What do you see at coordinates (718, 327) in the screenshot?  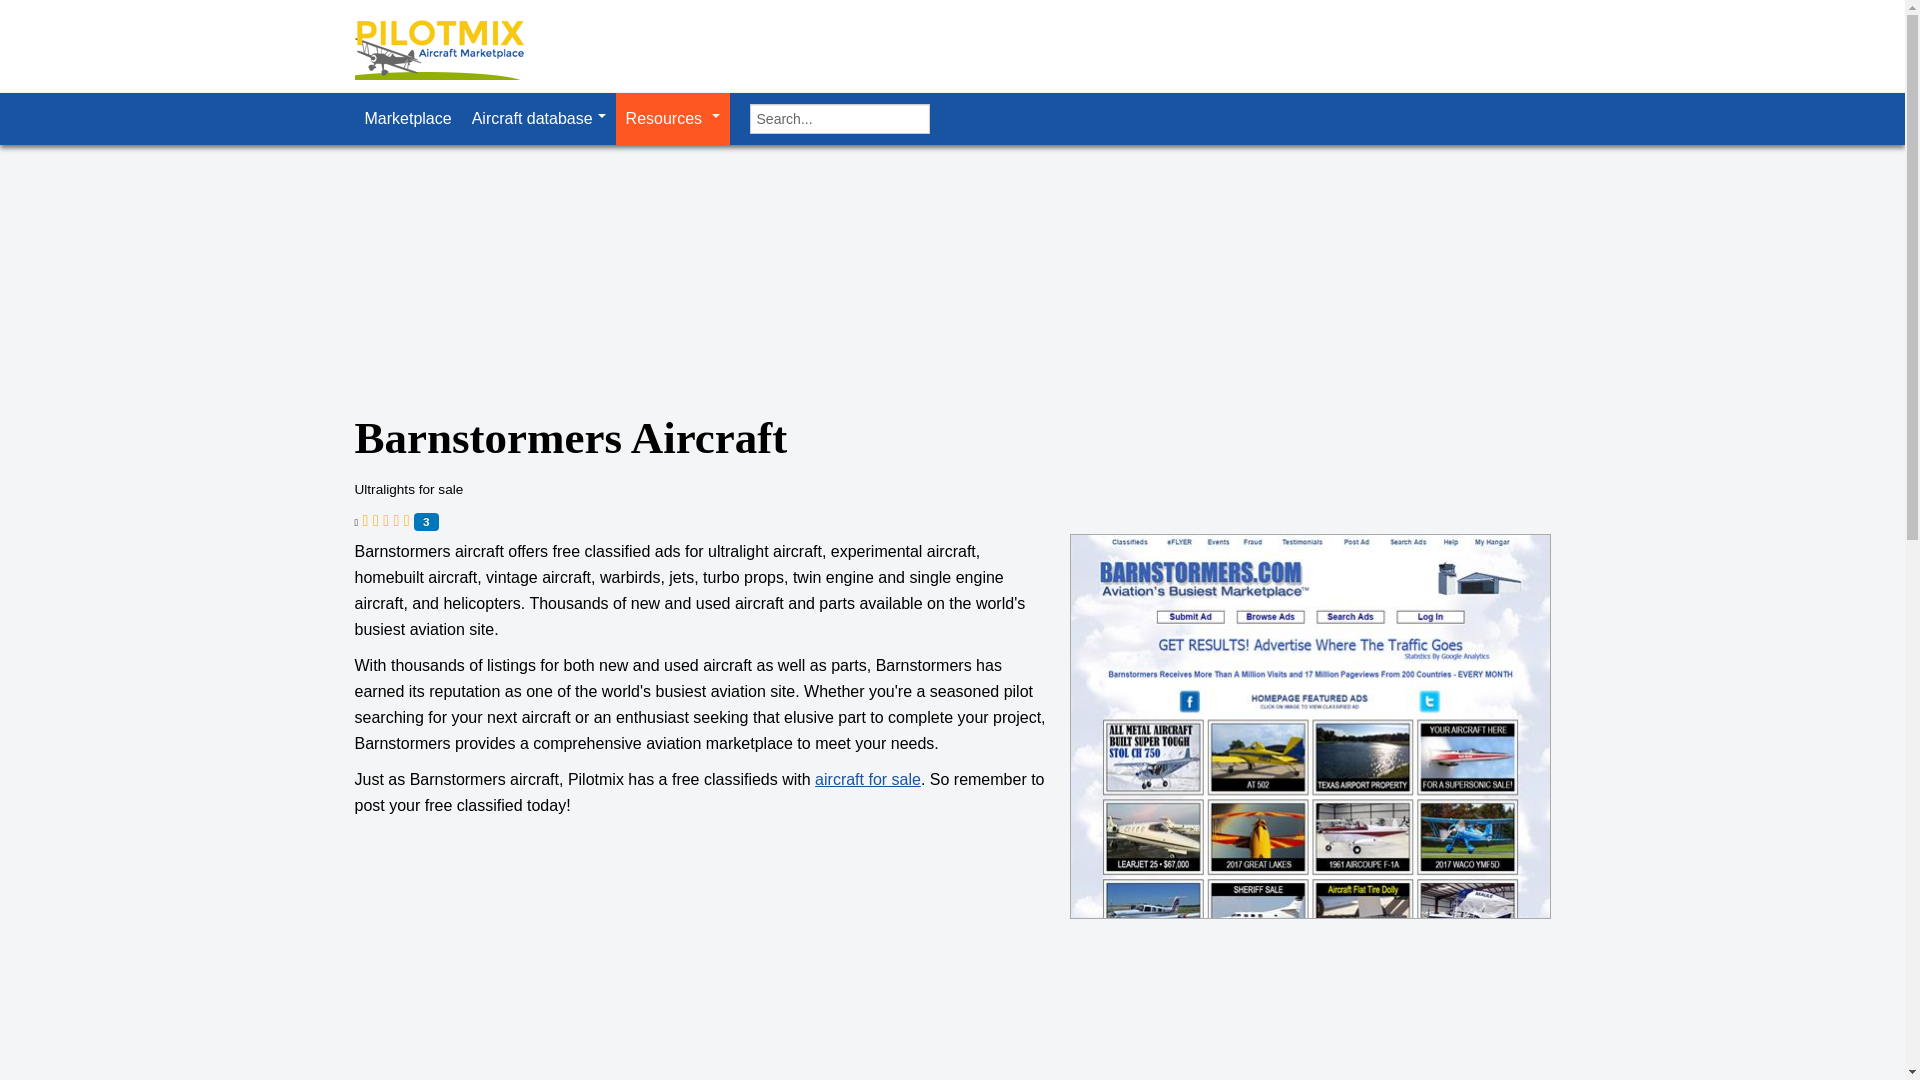 I see `Advertisement` at bounding box center [718, 327].